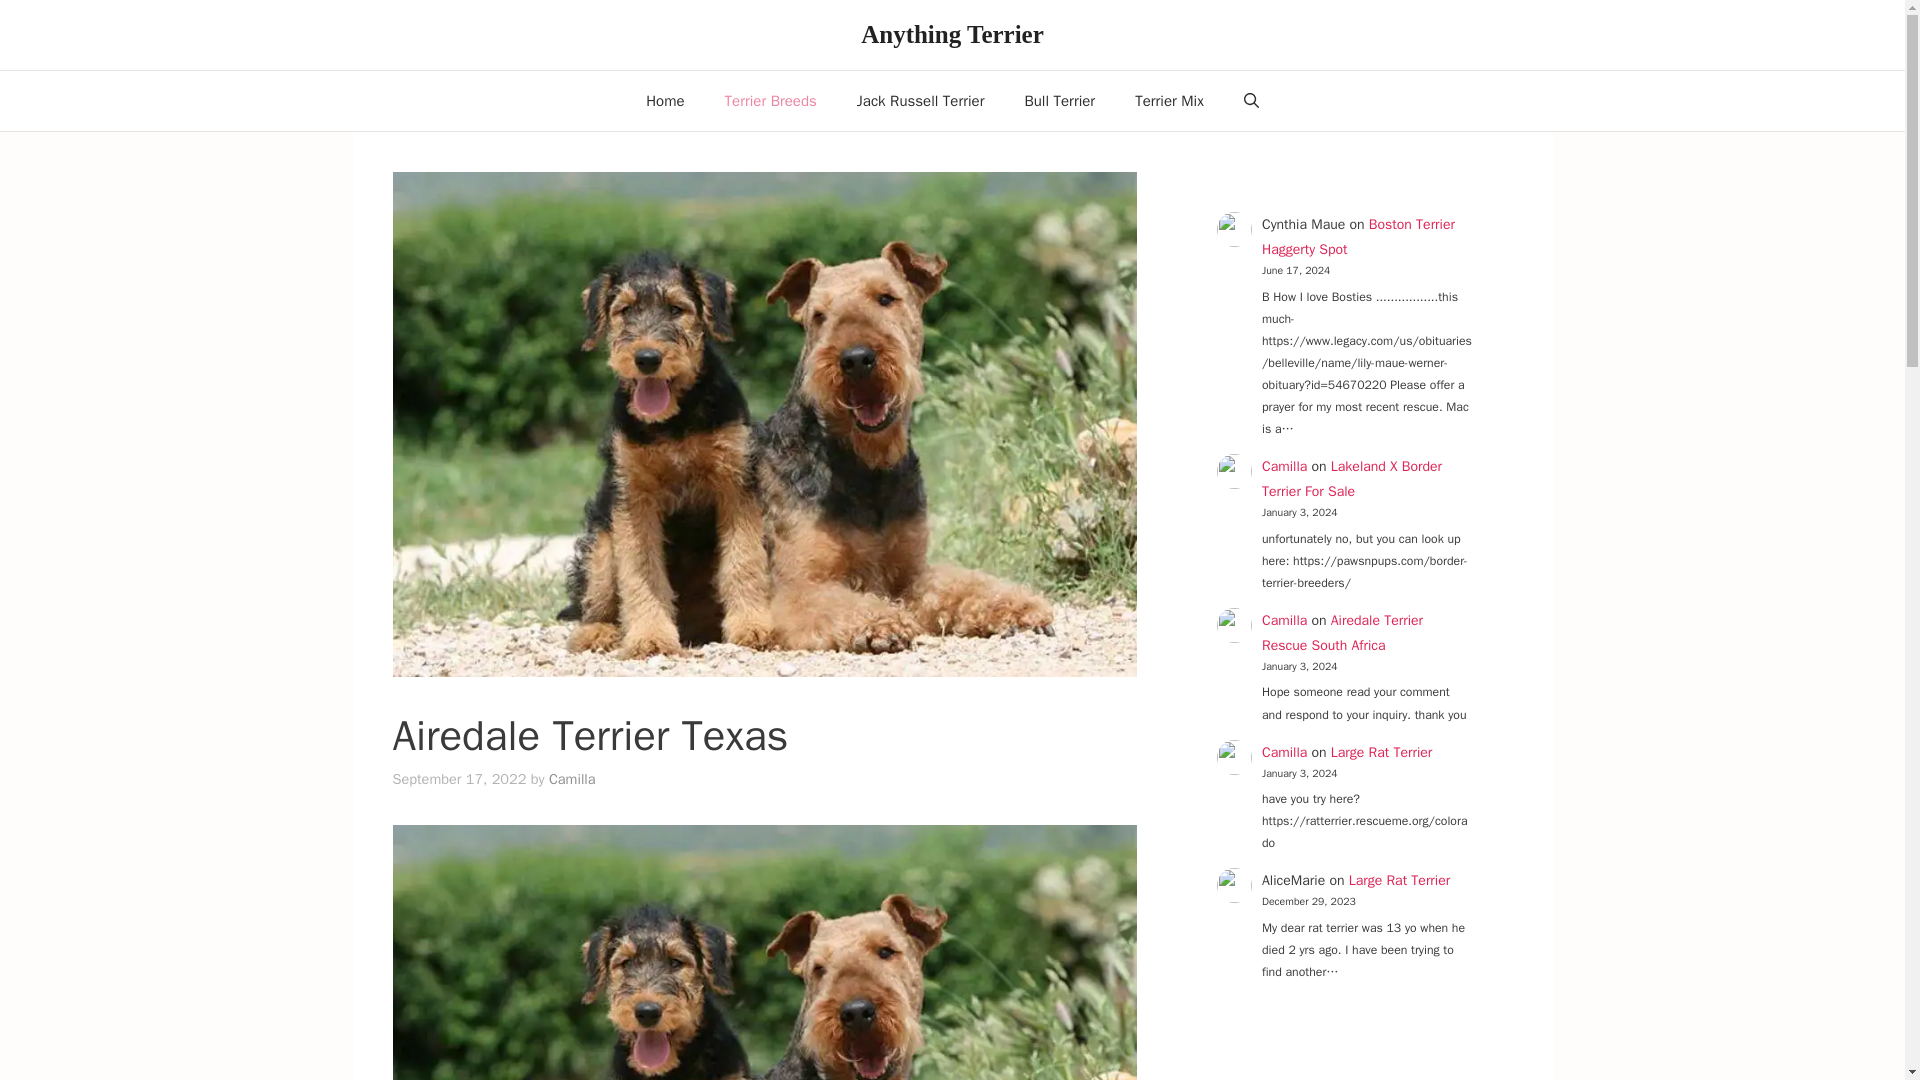 This screenshot has width=1920, height=1080. What do you see at coordinates (1358, 237) in the screenshot?
I see `Boston Terrier Haggerty Spot` at bounding box center [1358, 237].